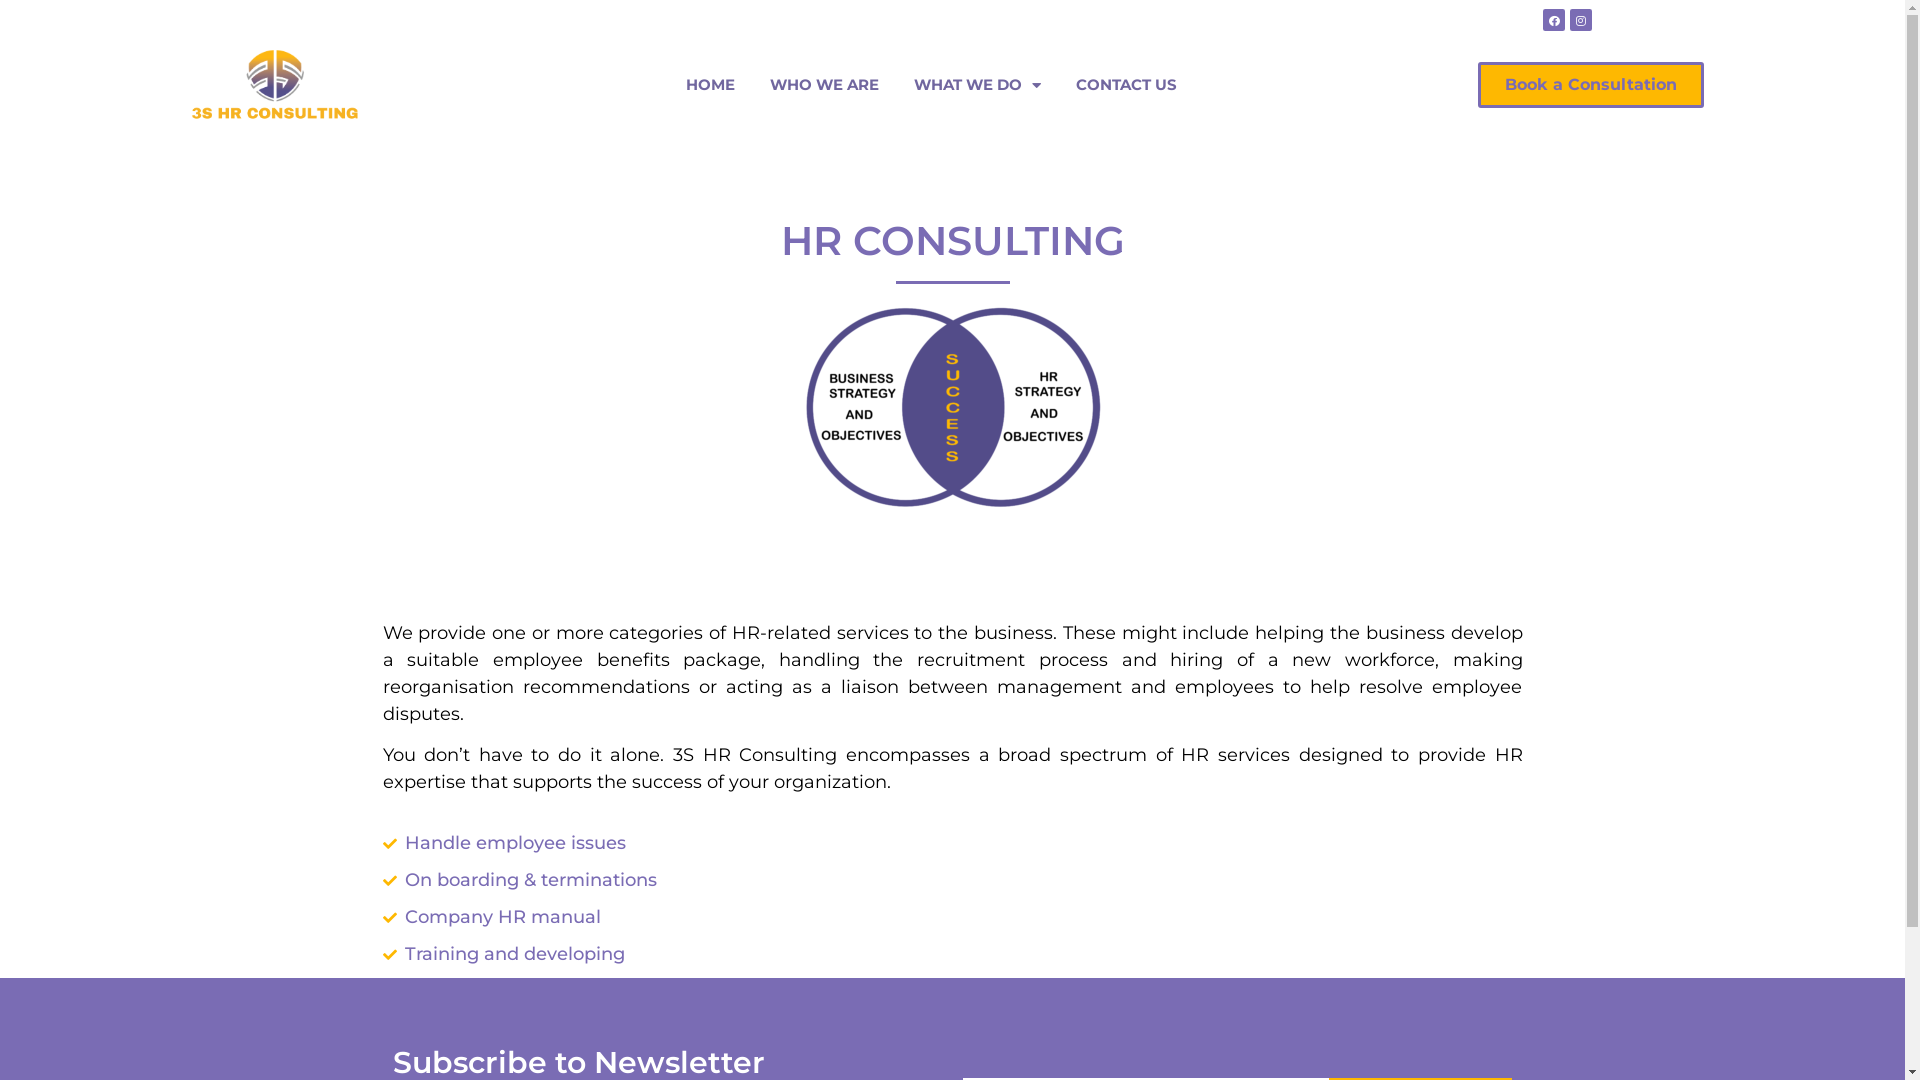 This screenshot has width=1920, height=1080. Describe the element at coordinates (1126, 85) in the screenshot. I see `CONTACT US` at that location.